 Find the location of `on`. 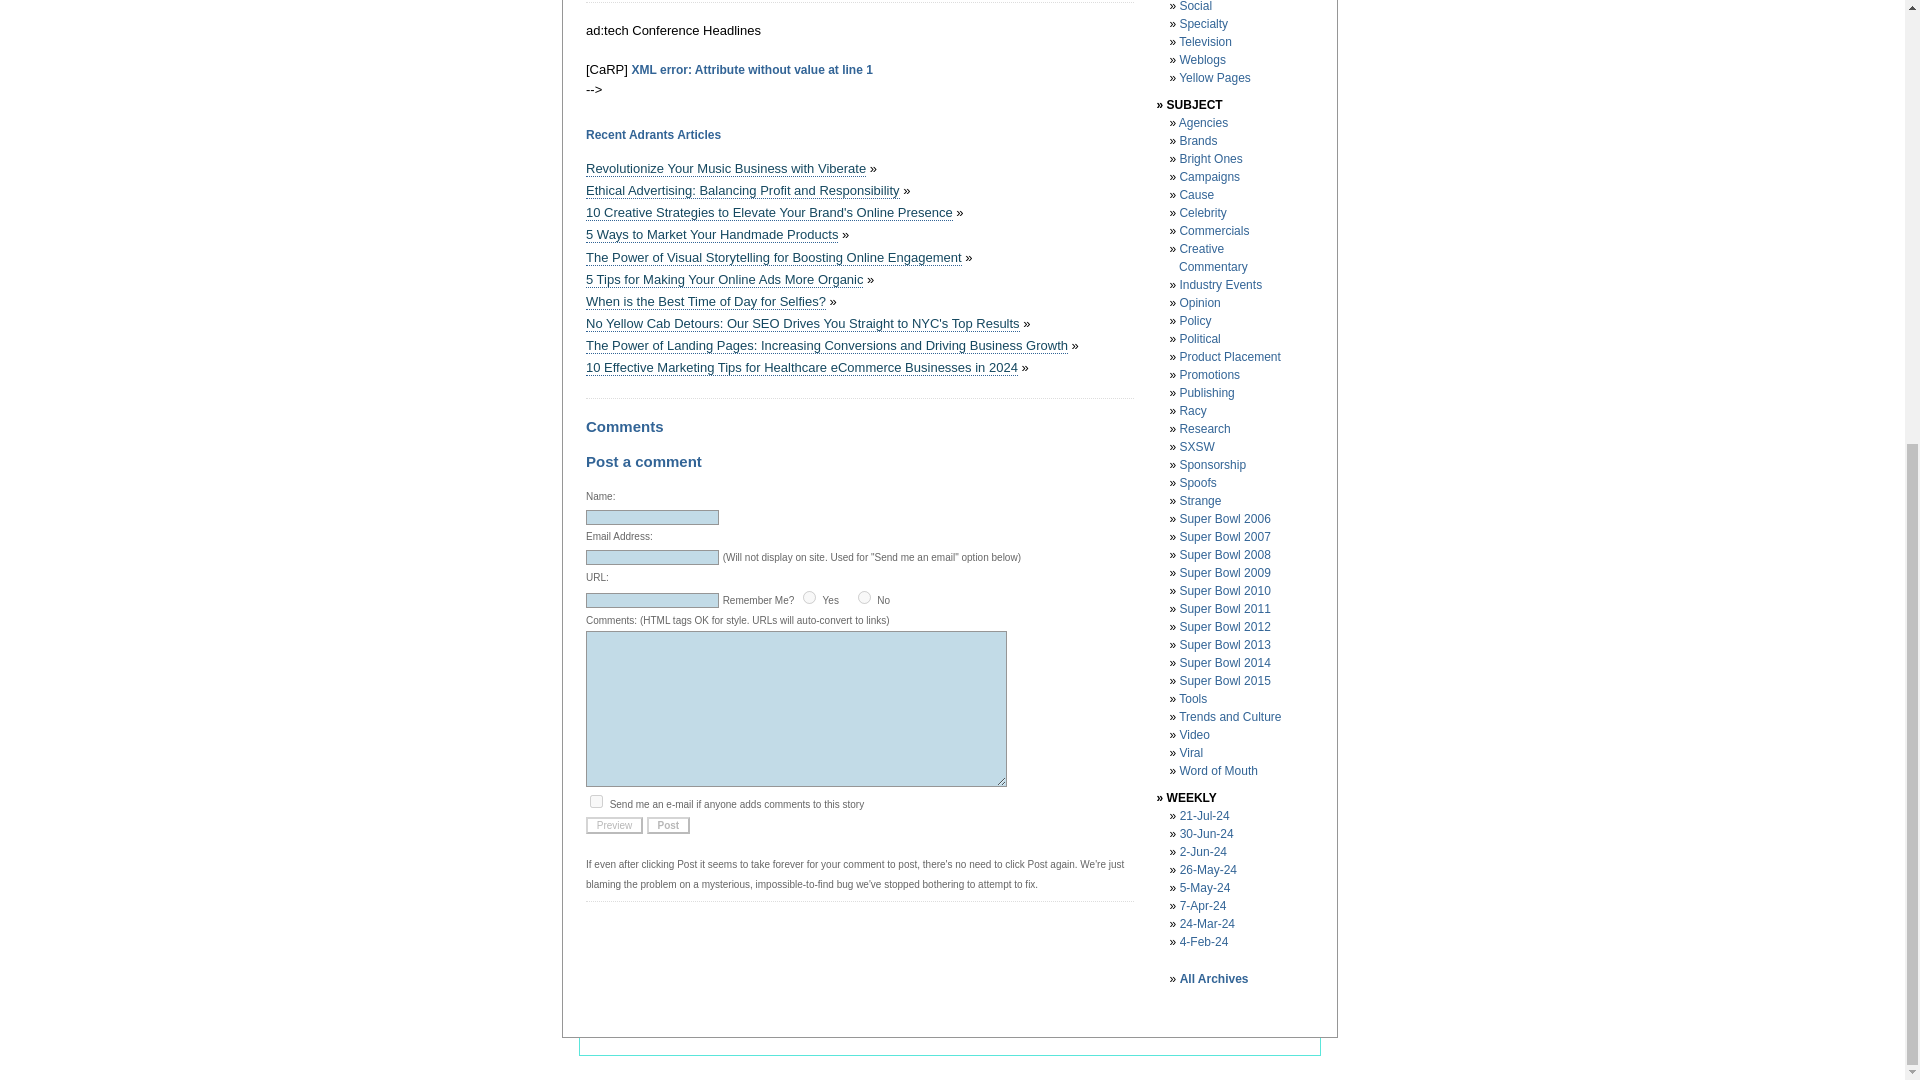

on is located at coordinates (809, 596).